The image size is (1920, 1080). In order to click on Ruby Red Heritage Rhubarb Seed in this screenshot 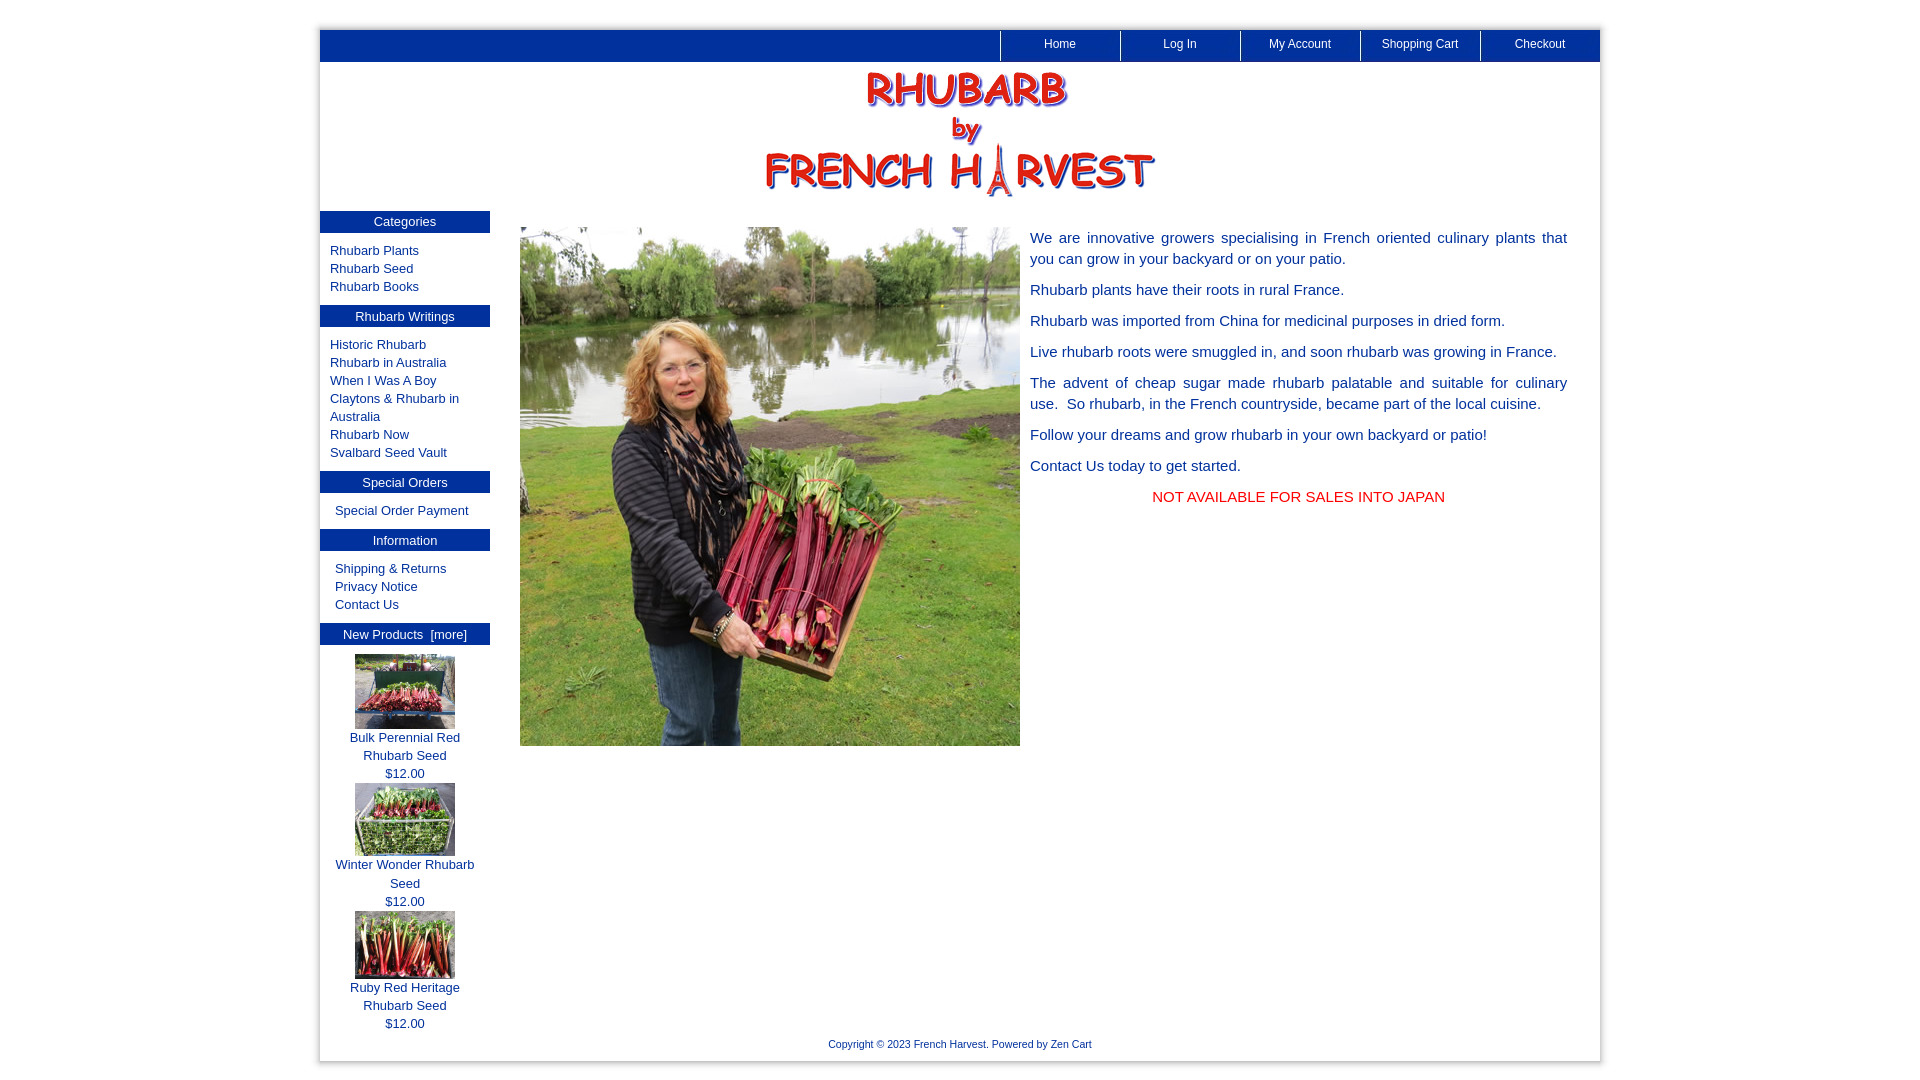, I will do `click(405, 990)`.